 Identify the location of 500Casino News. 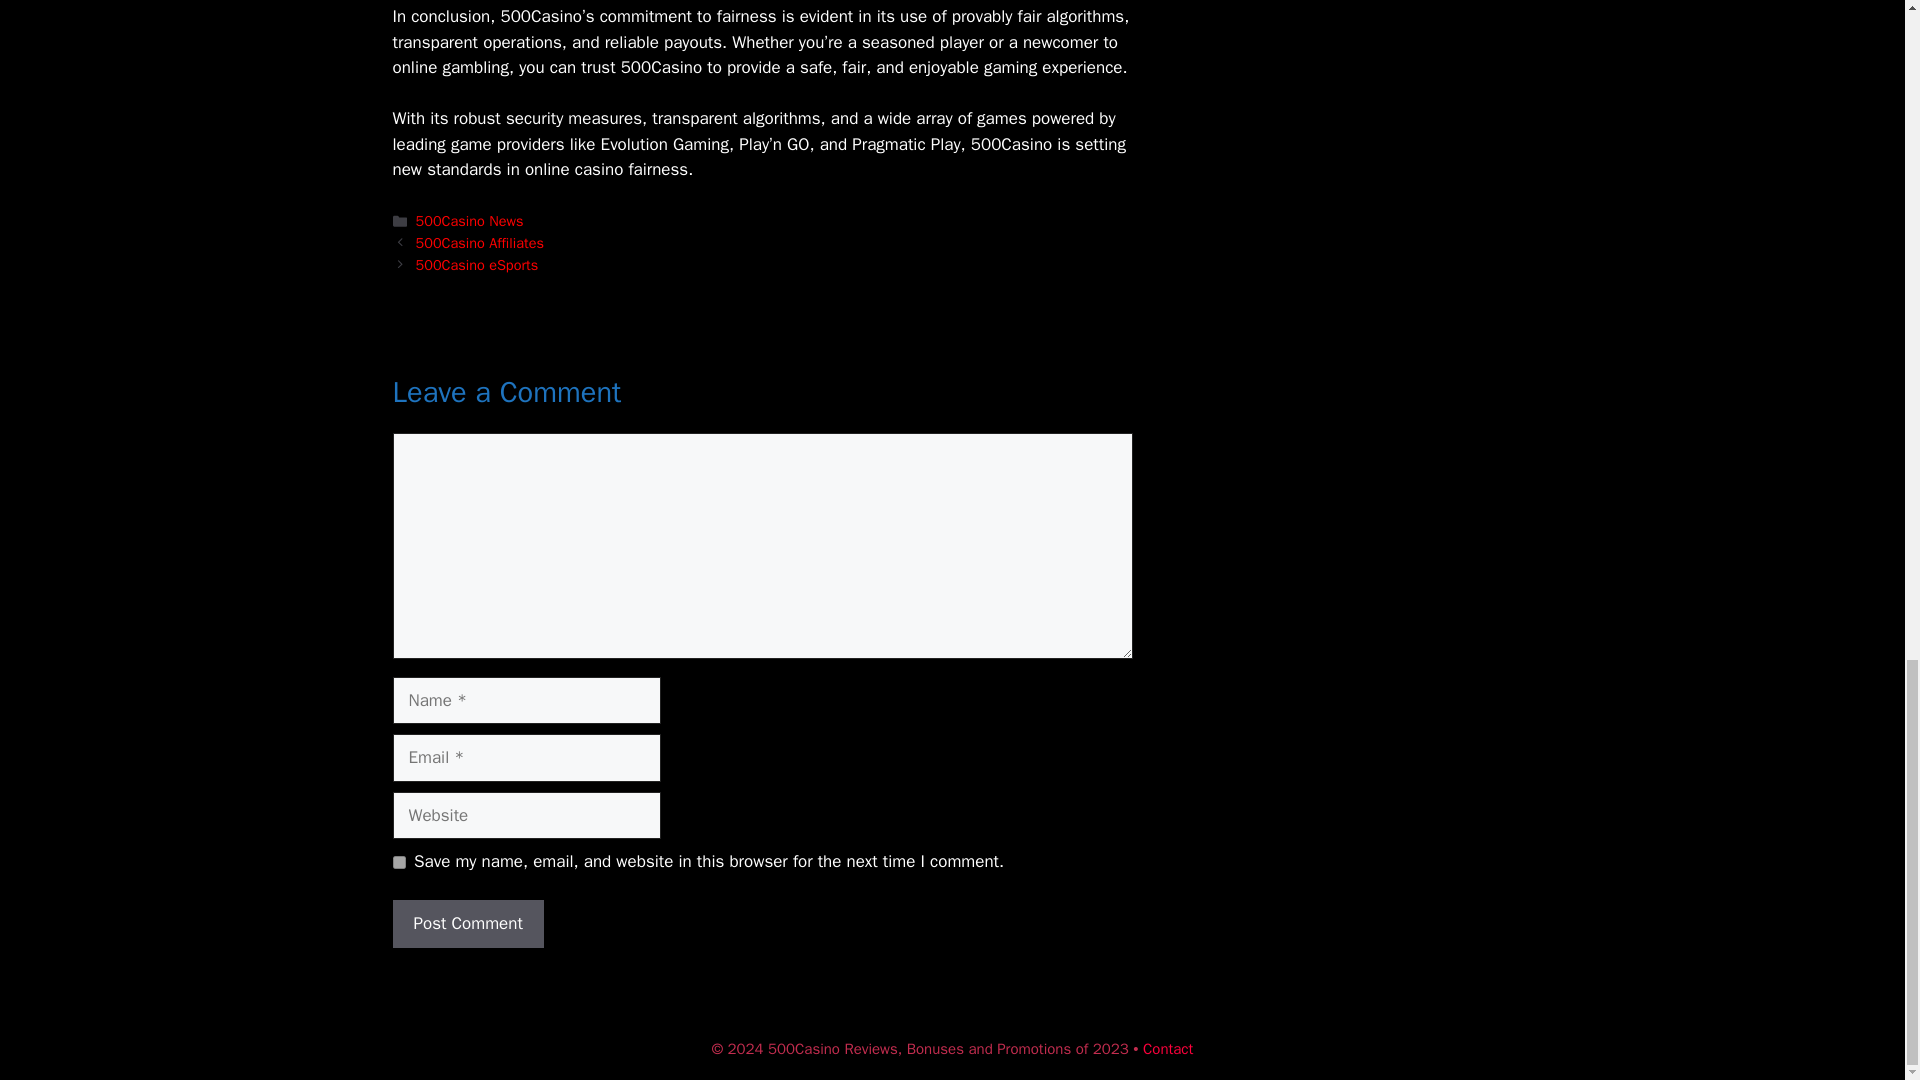
(470, 220).